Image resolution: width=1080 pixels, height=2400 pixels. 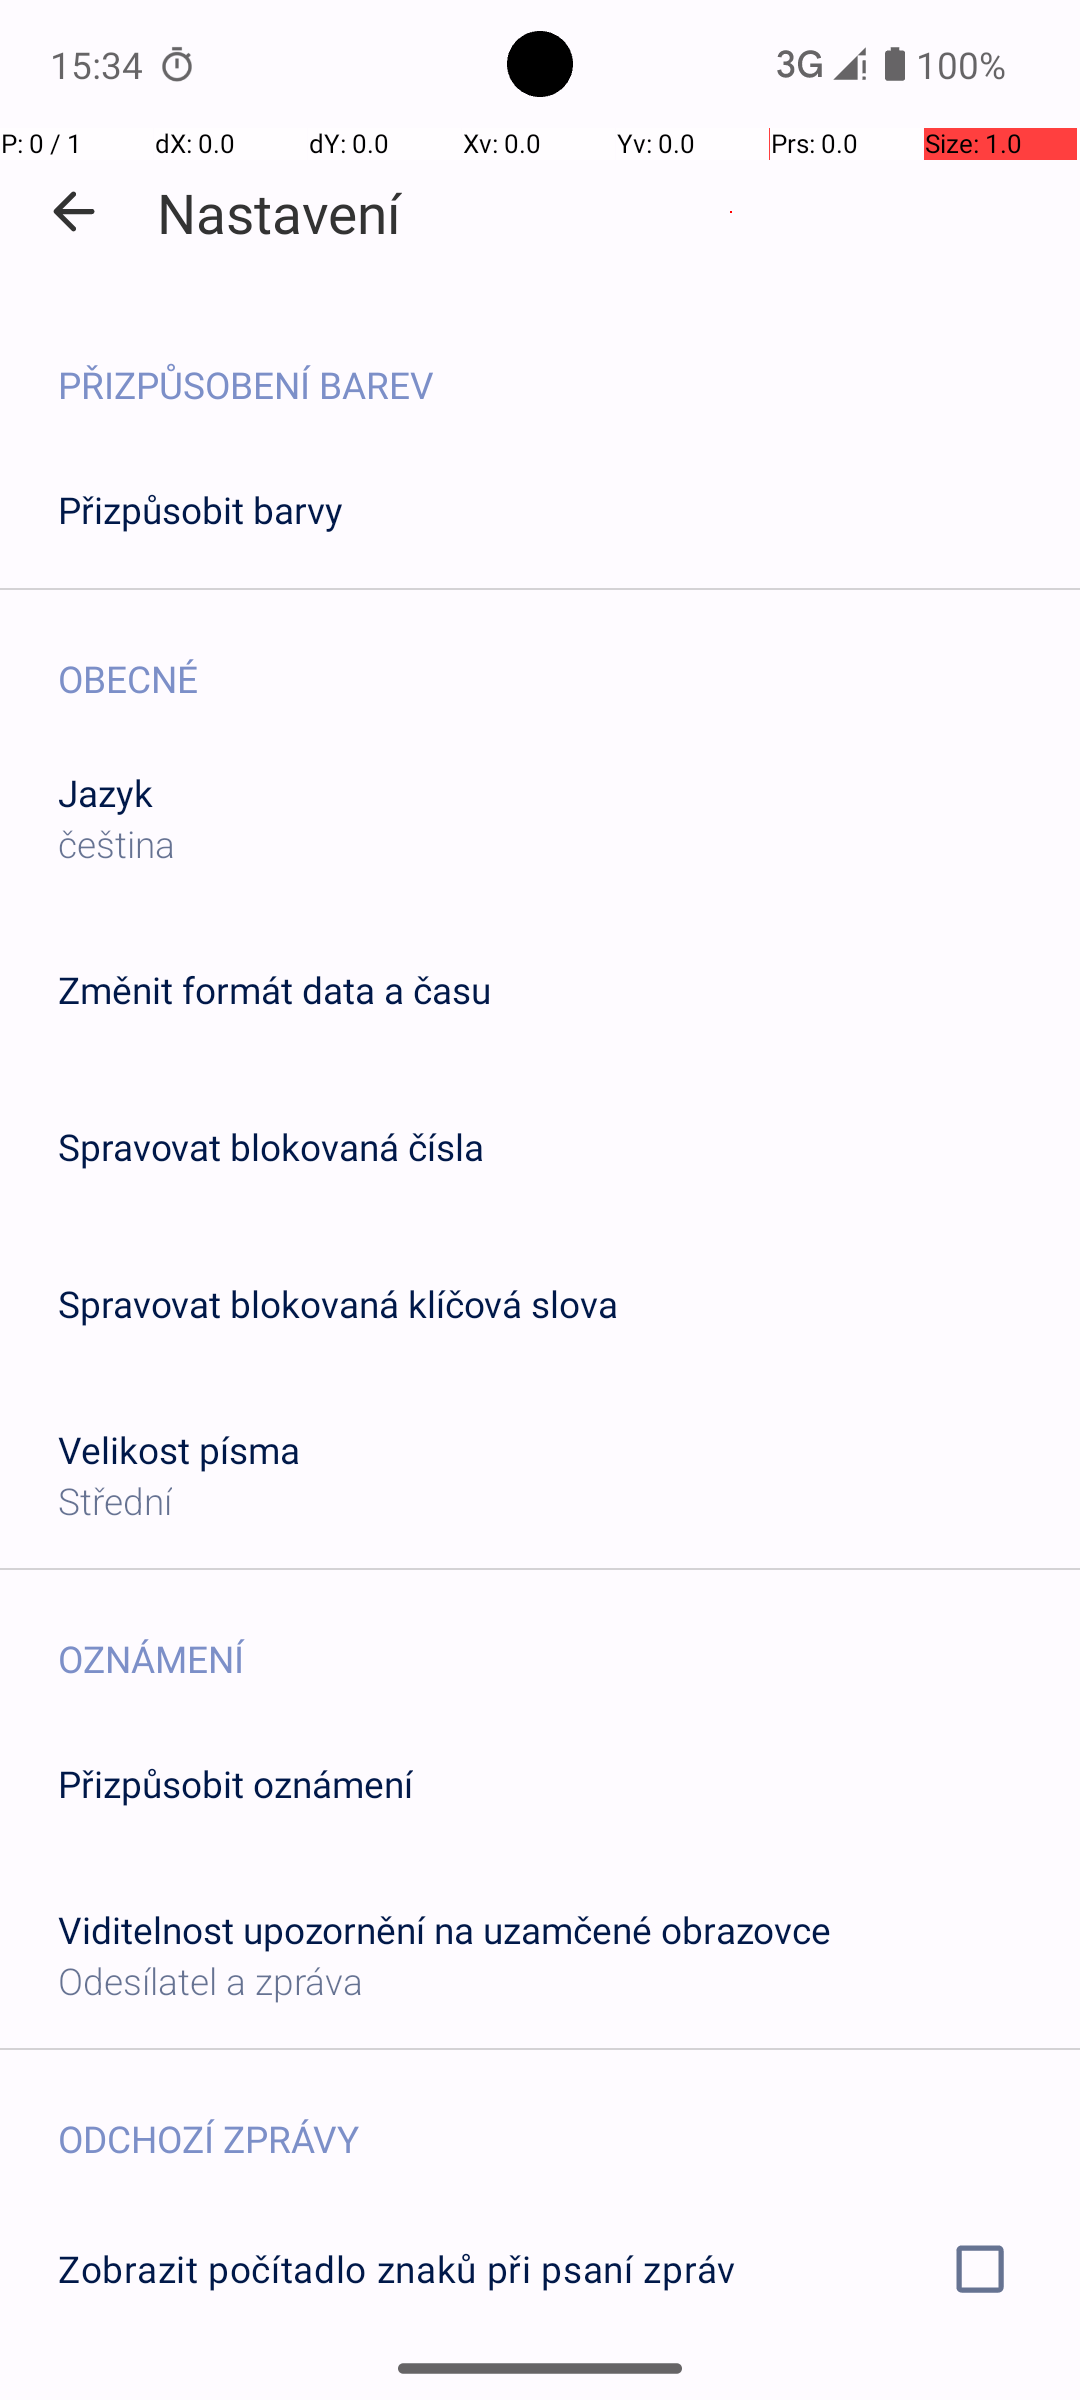 I want to click on Spravovat blokovaná čísla, so click(x=271, y=1146).